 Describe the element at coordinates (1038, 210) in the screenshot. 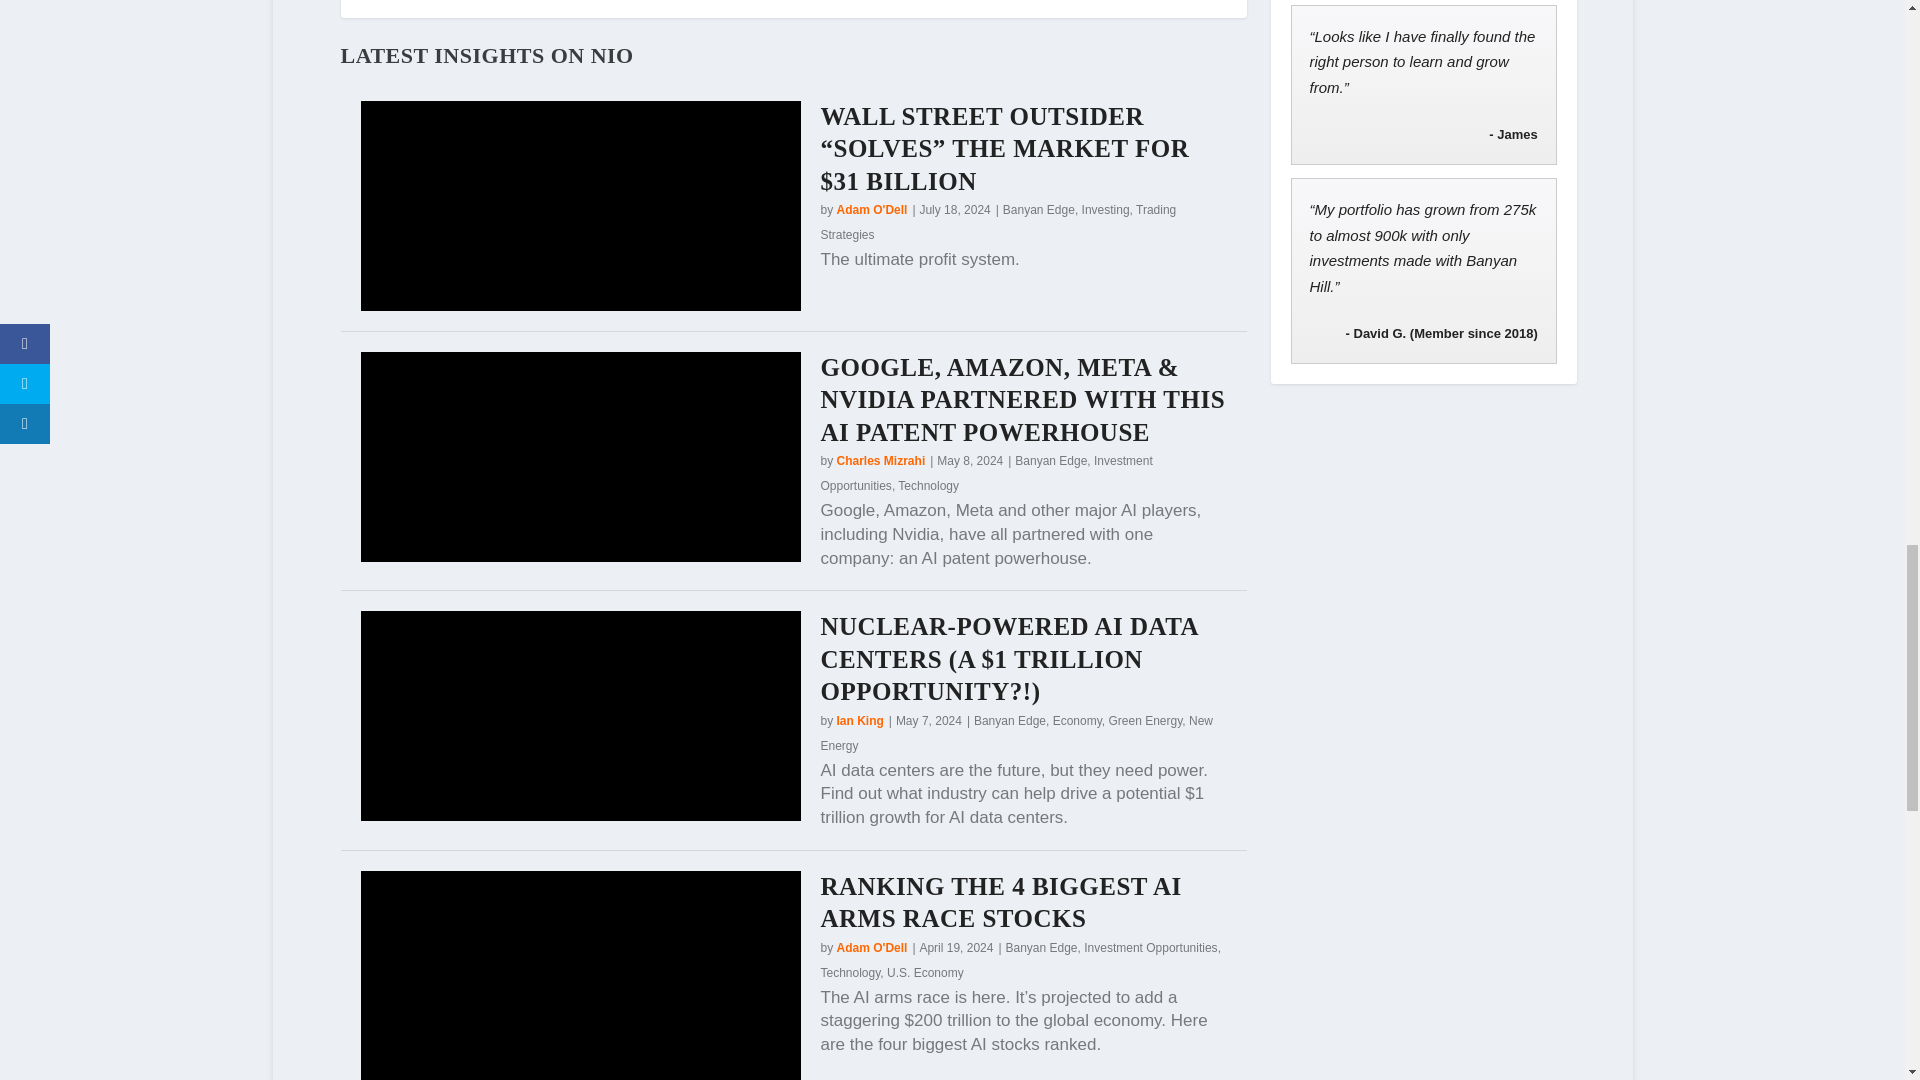

I see `Banyan Edge` at that location.